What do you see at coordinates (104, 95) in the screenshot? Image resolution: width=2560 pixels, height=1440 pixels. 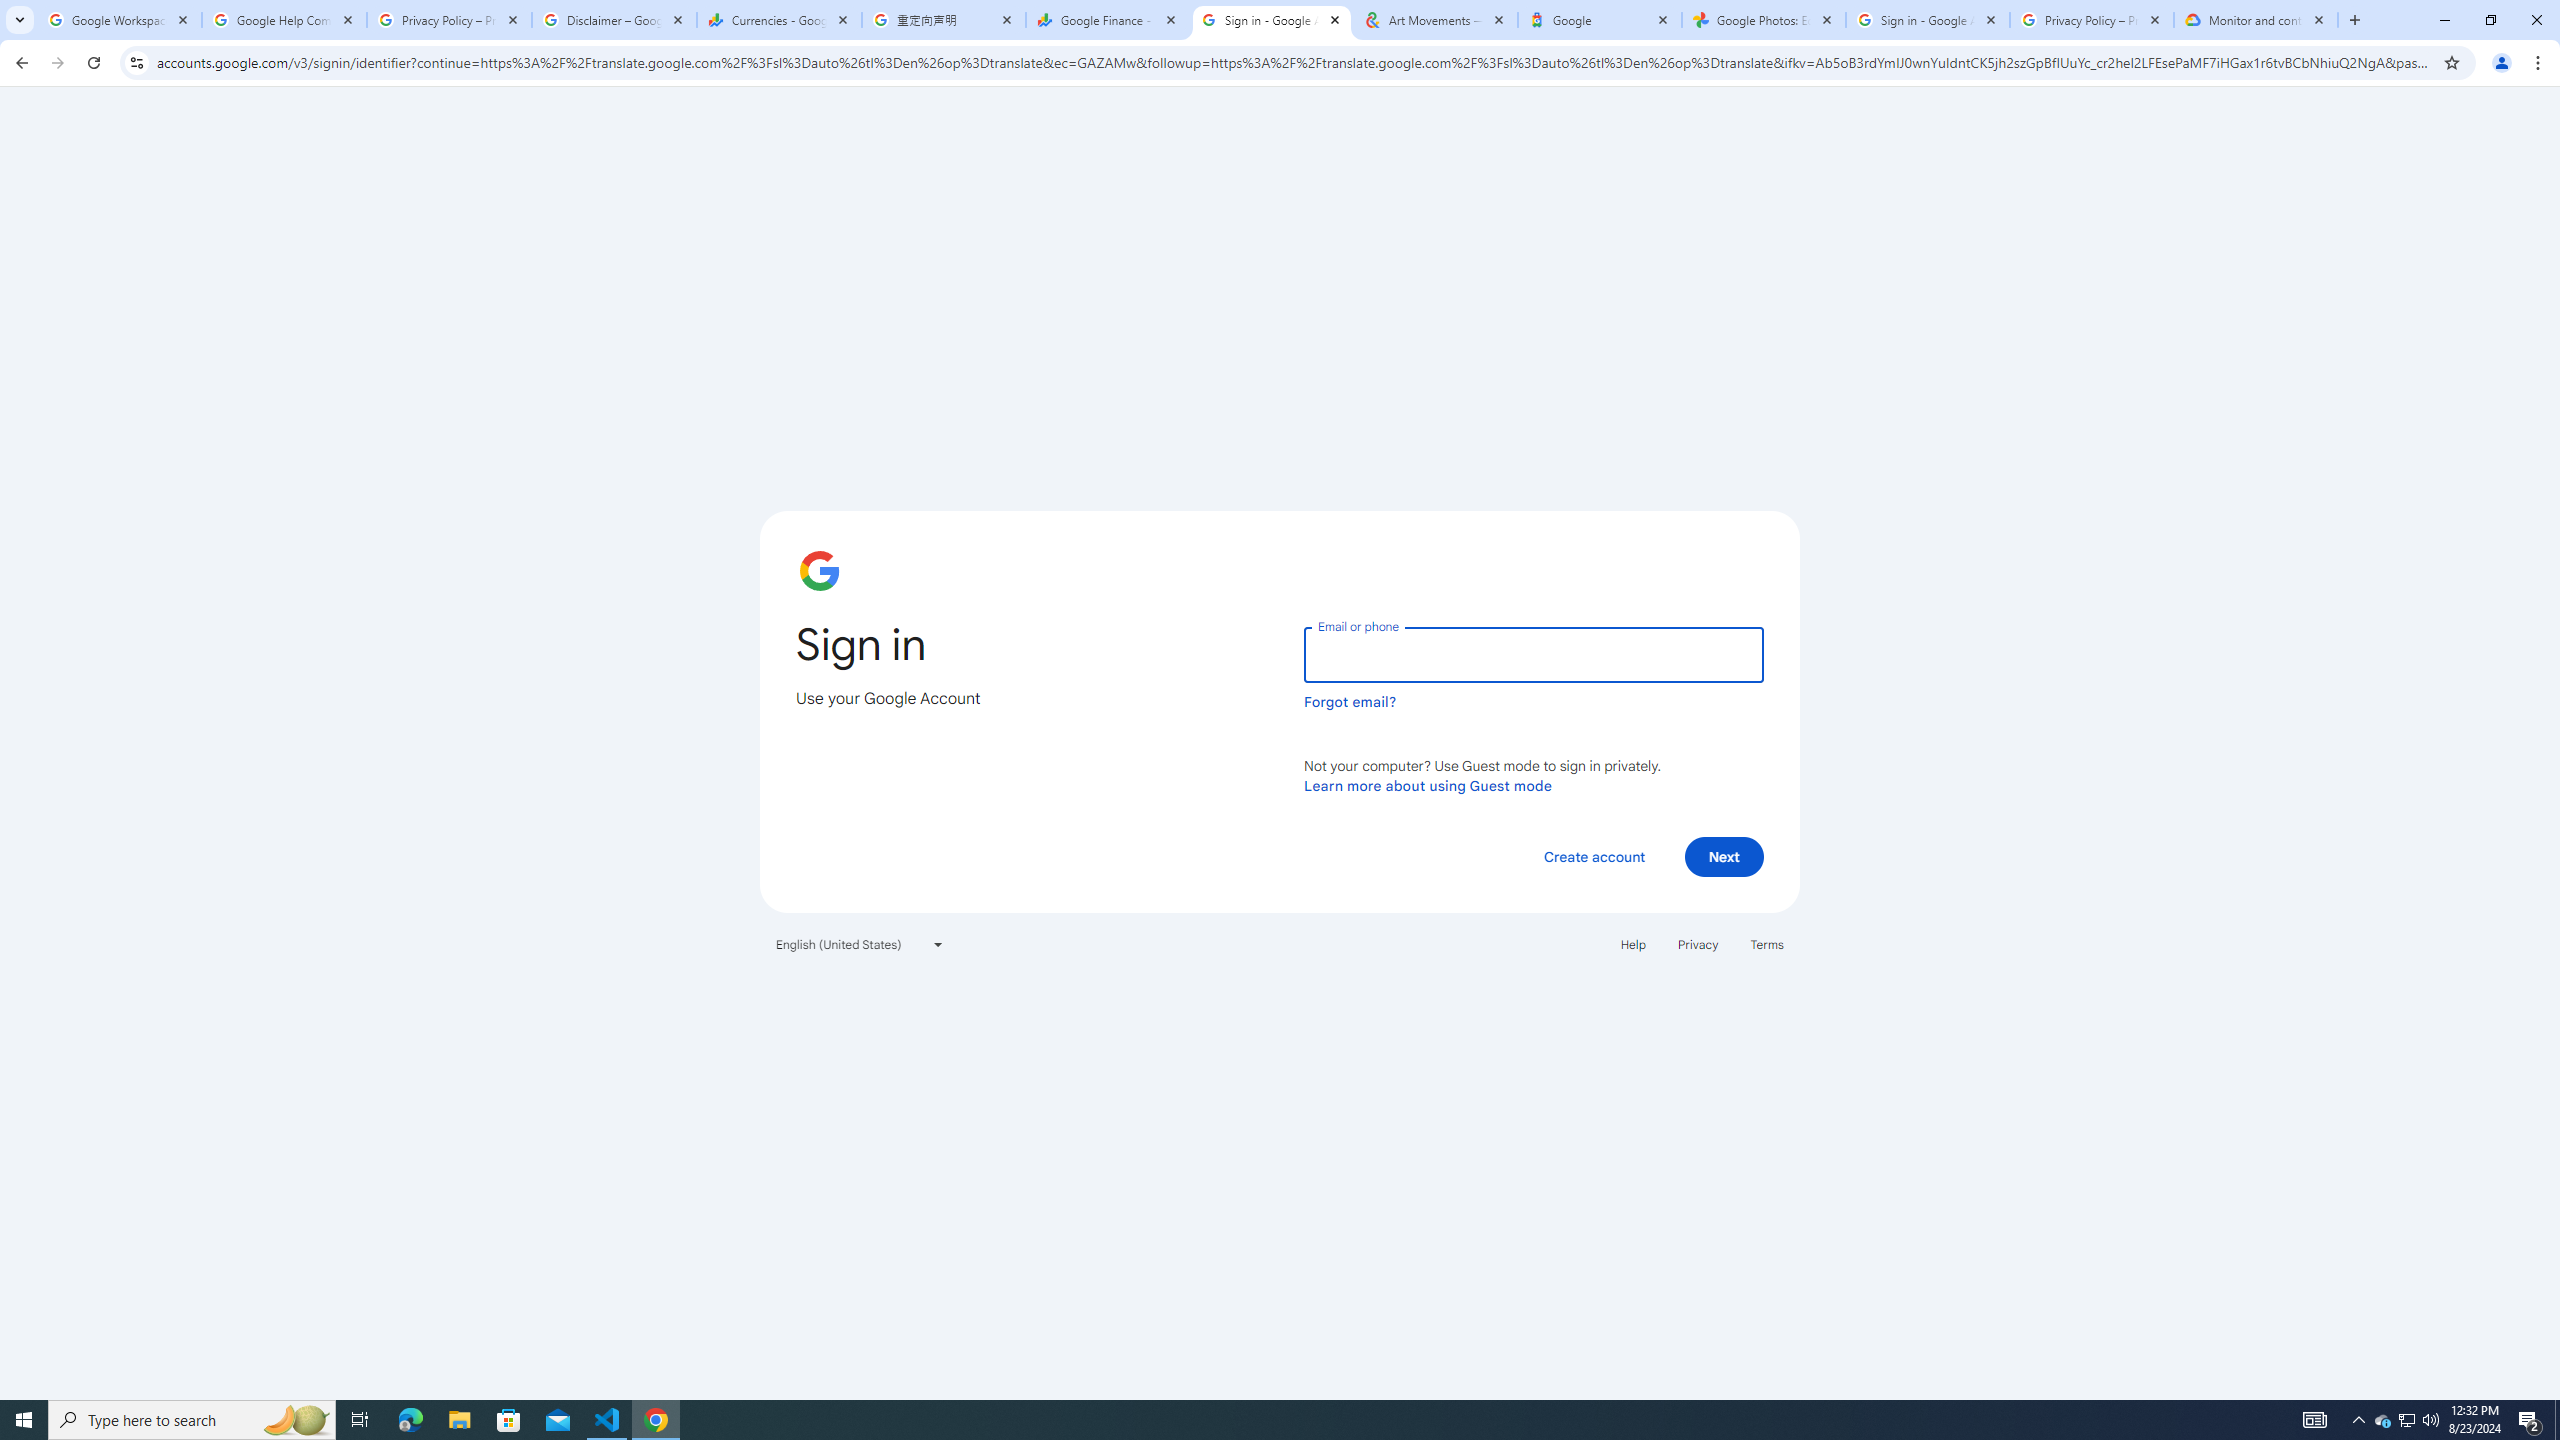 I see `Back` at bounding box center [104, 95].